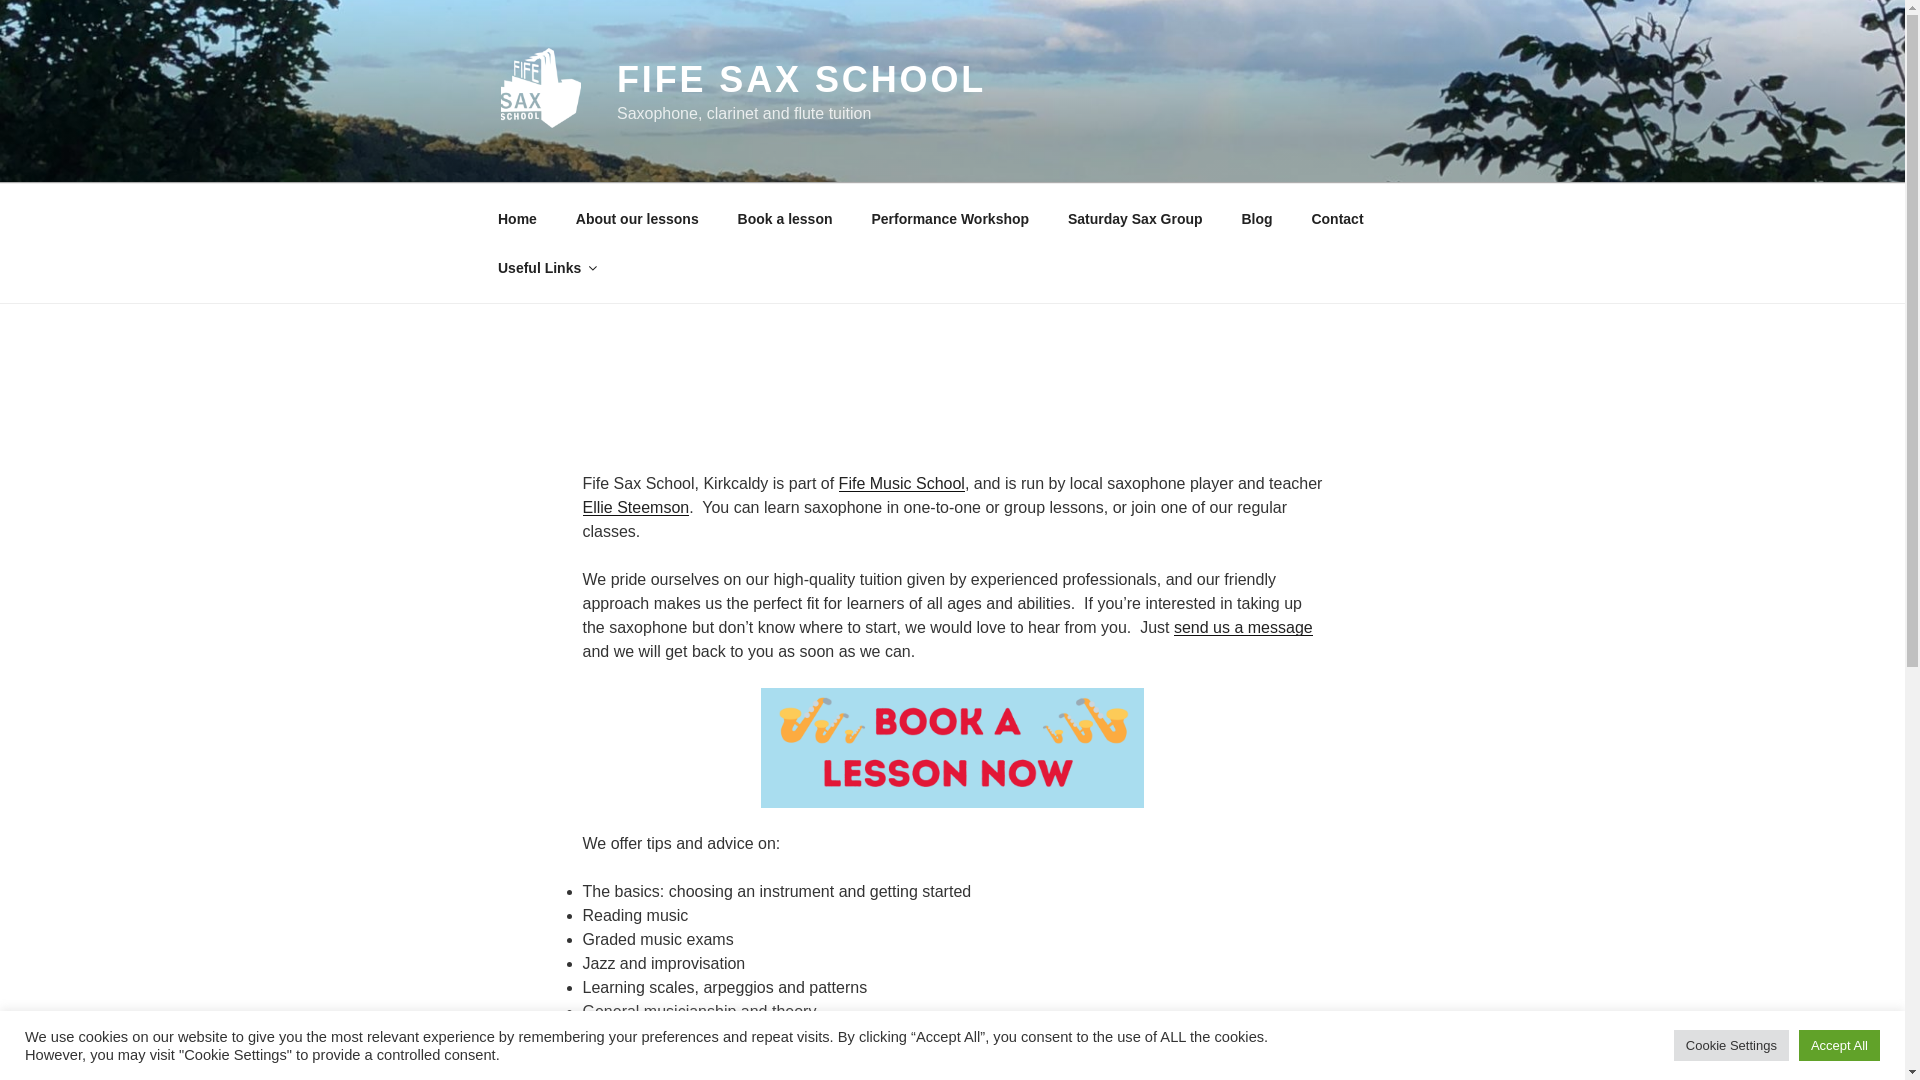  What do you see at coordinates (801, 80) in the screenshot?
I see `FIFE SAX SCHOOL` at bounding box center [801, 80].